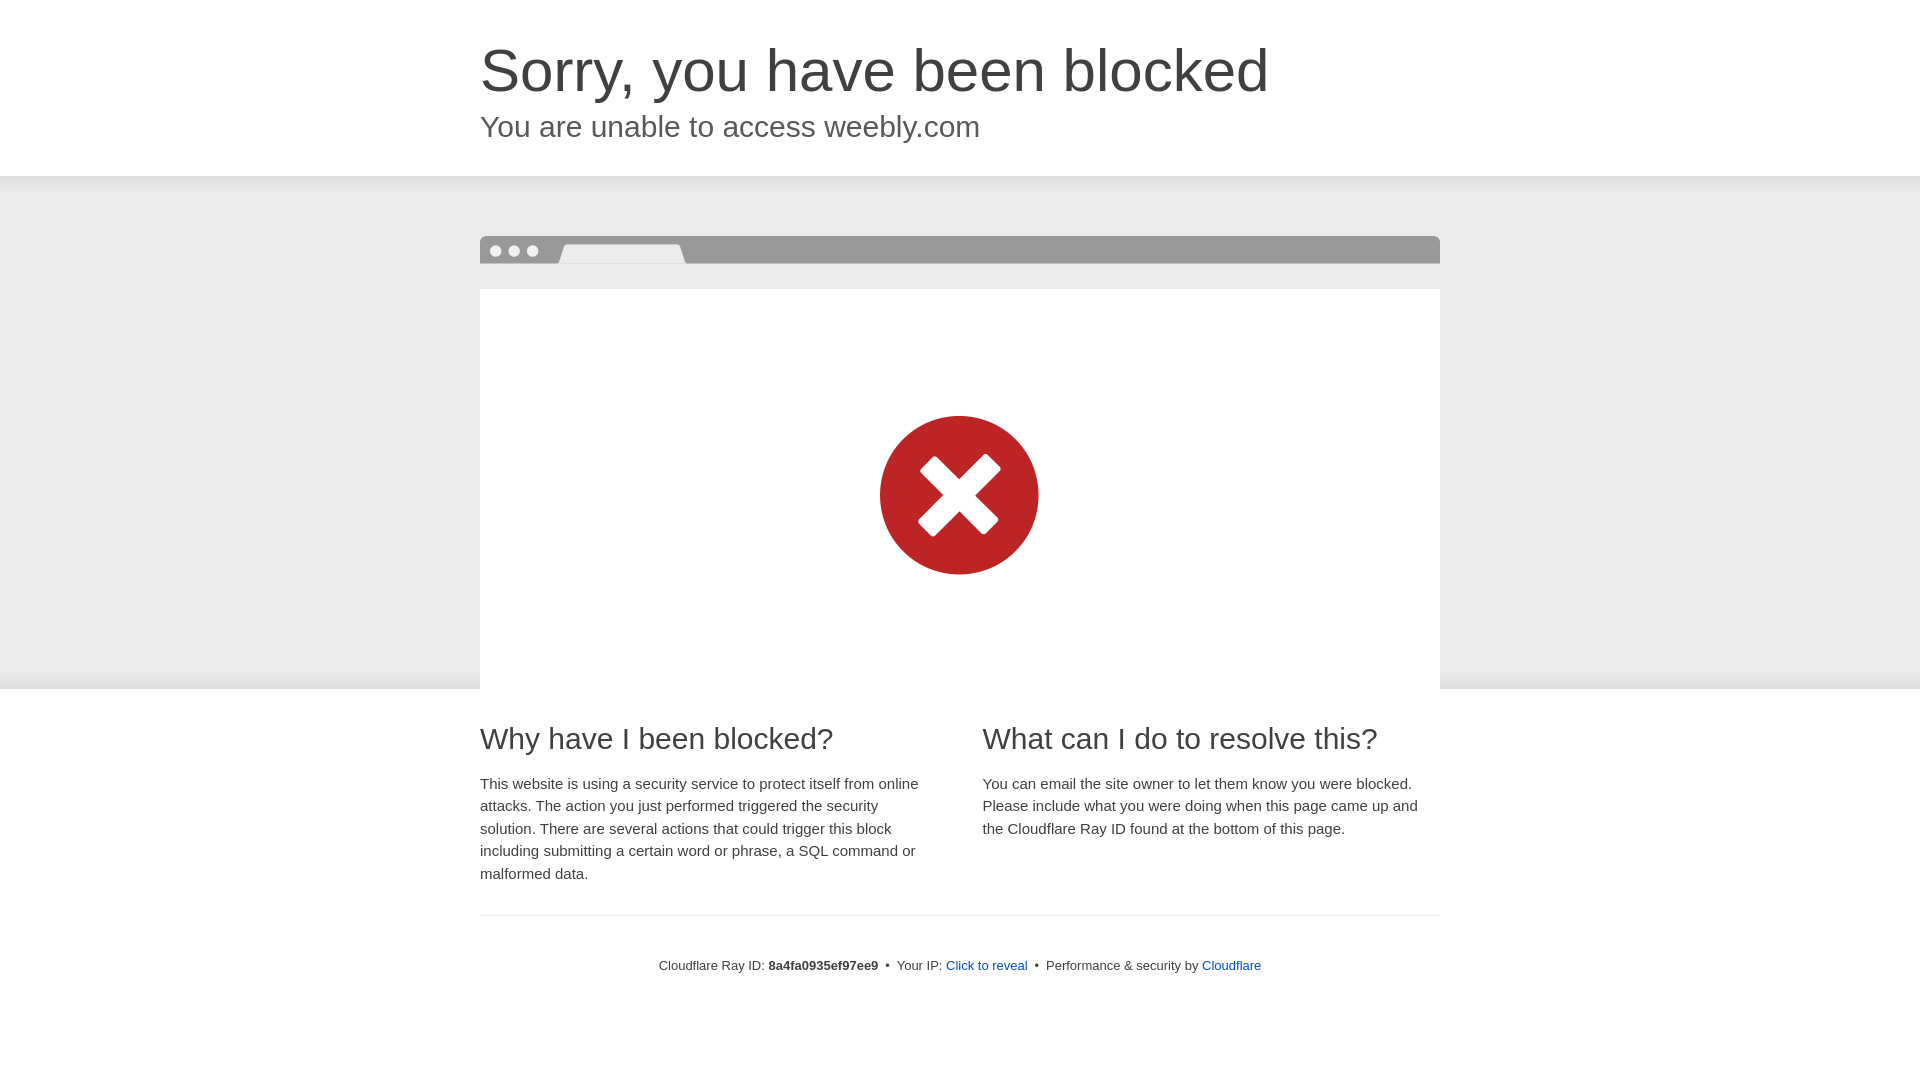 The image size is (1920, 1080). I want to click on Click to reveal, so click(986, 966).